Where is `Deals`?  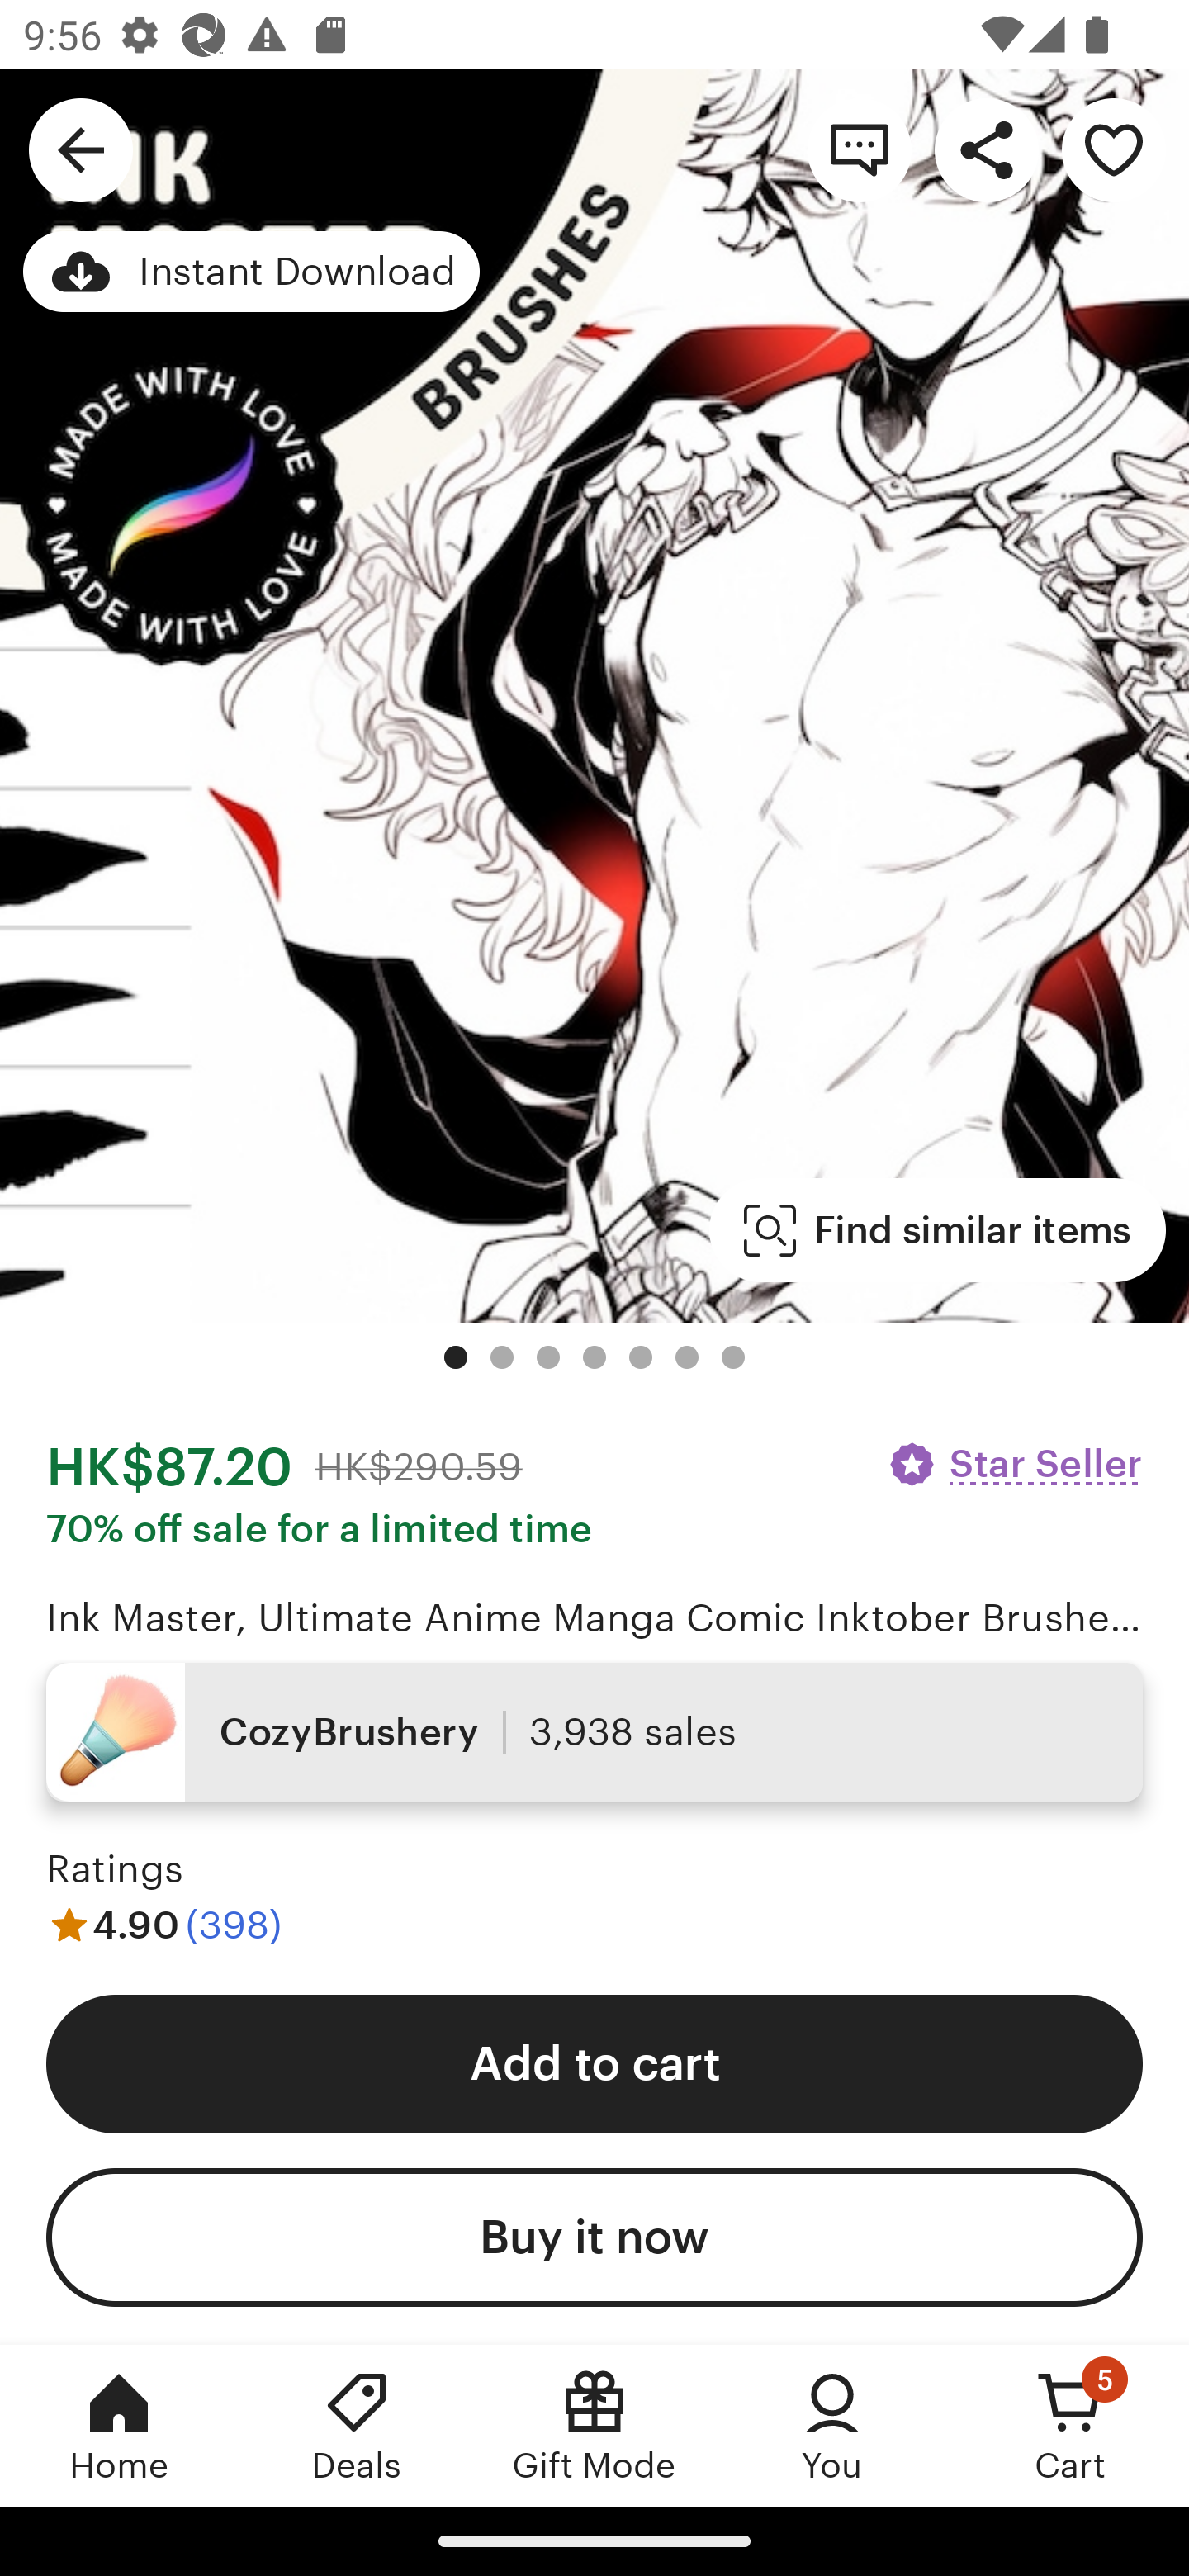 Deals is located at coordinates (357, 2425).